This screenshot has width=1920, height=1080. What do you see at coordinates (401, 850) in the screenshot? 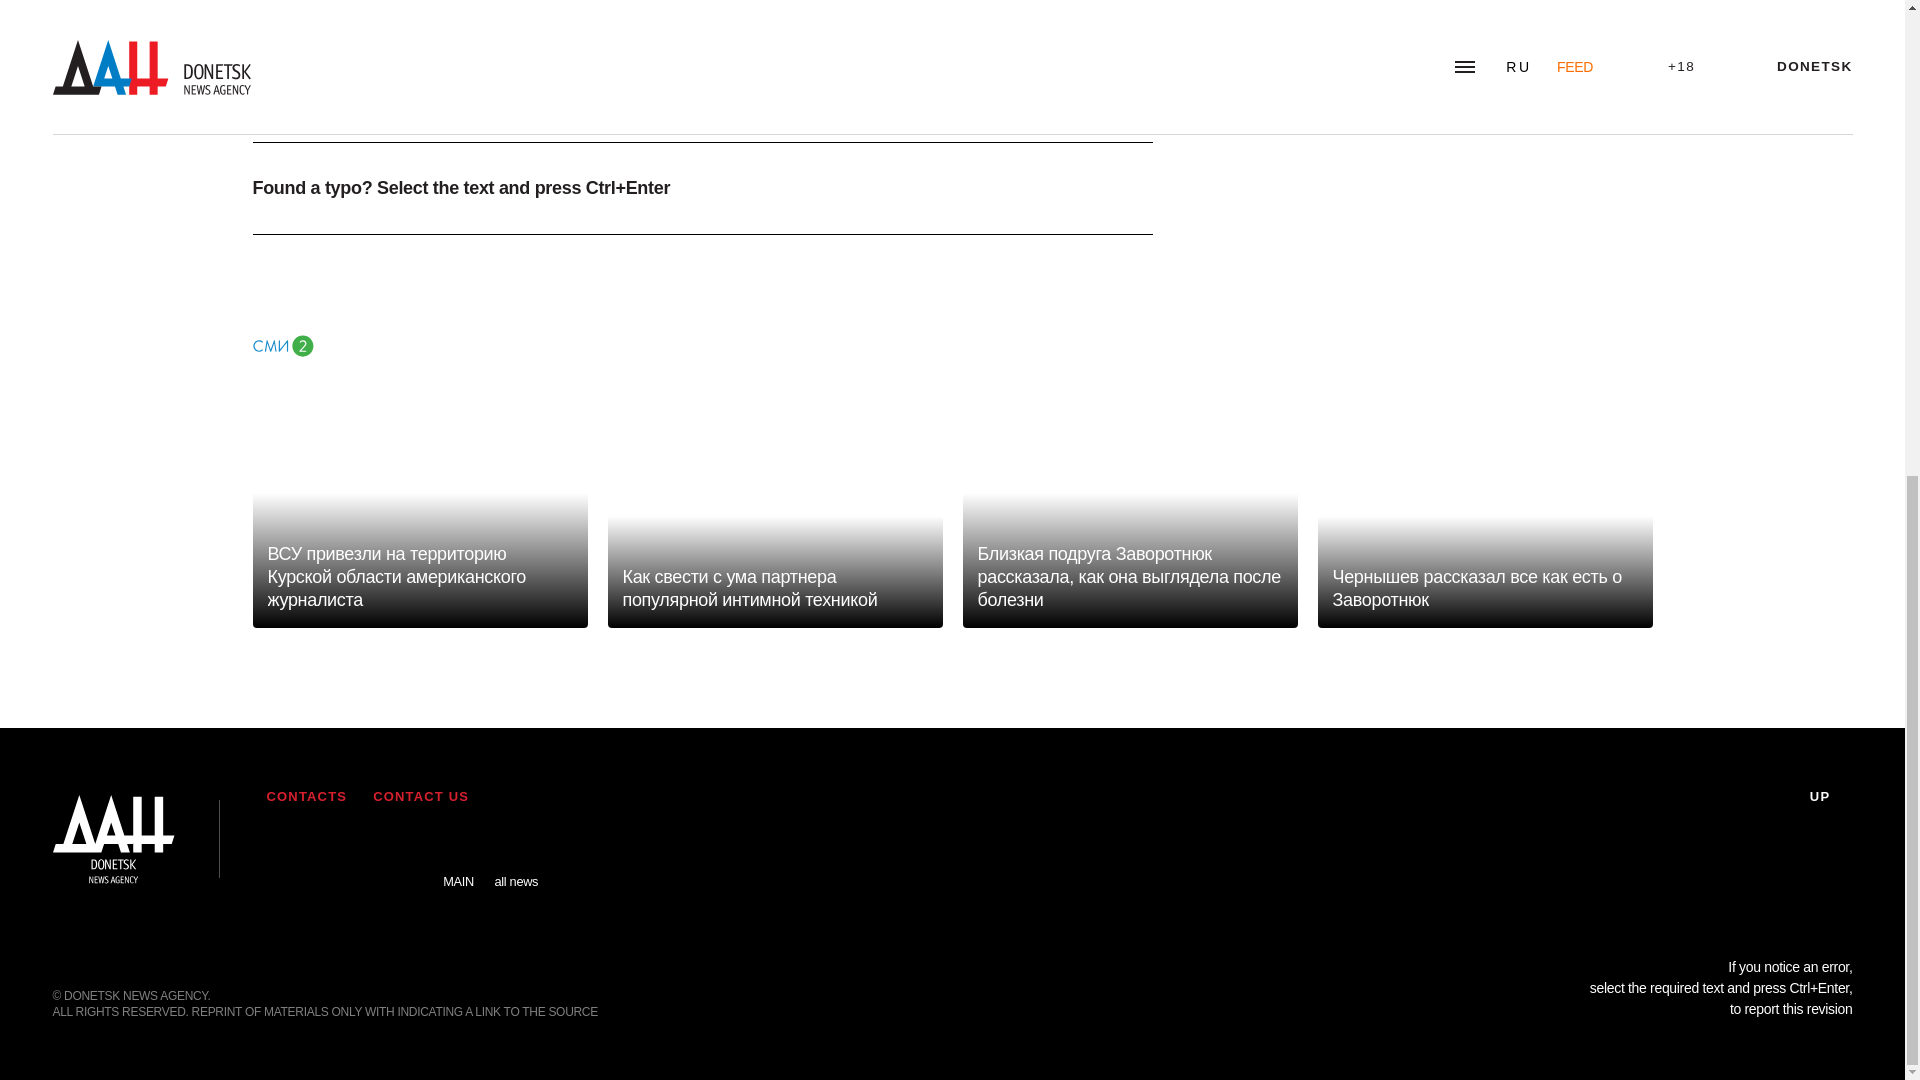
I see `Odnoklassniki` at bounding box center [401, 850].